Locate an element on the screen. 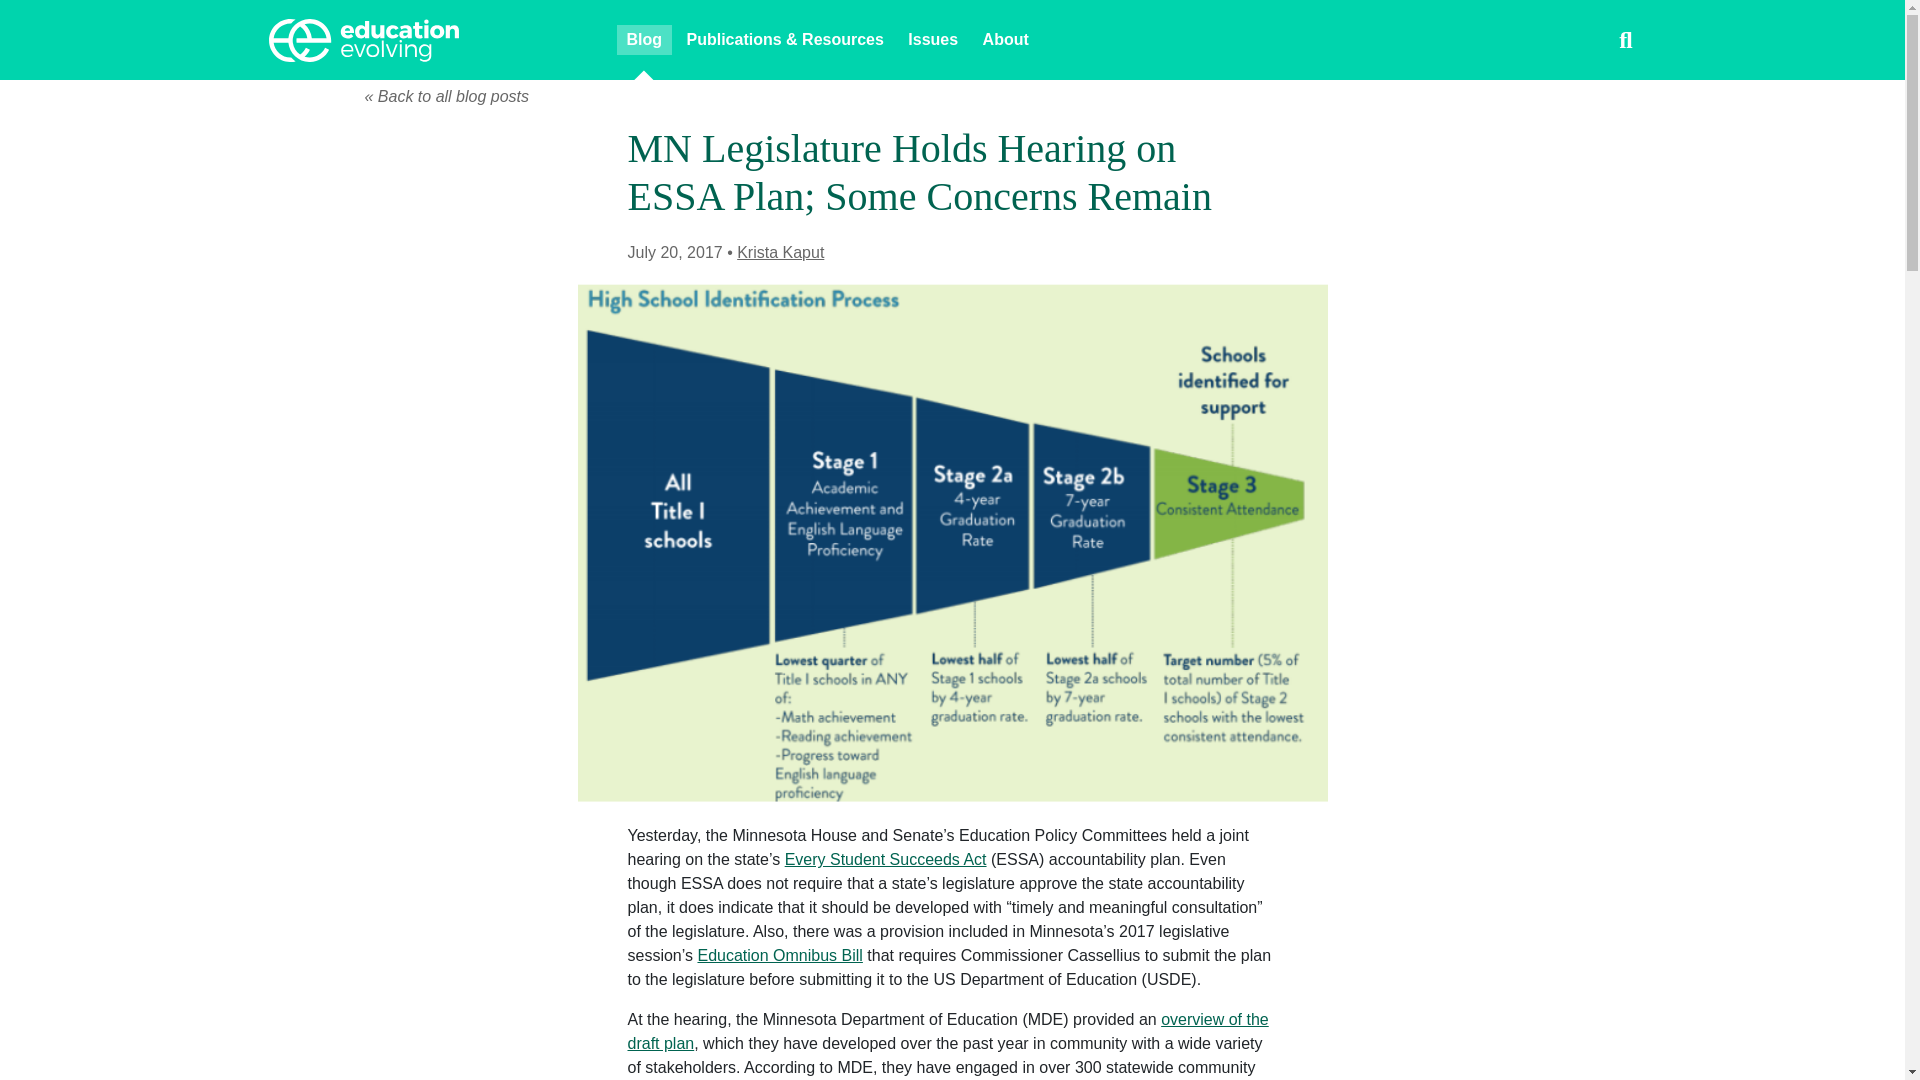 Image resolution: width=1920 pixels, height=1080 pixels. overview of the draft plan is located at coordinates (948, 1030).